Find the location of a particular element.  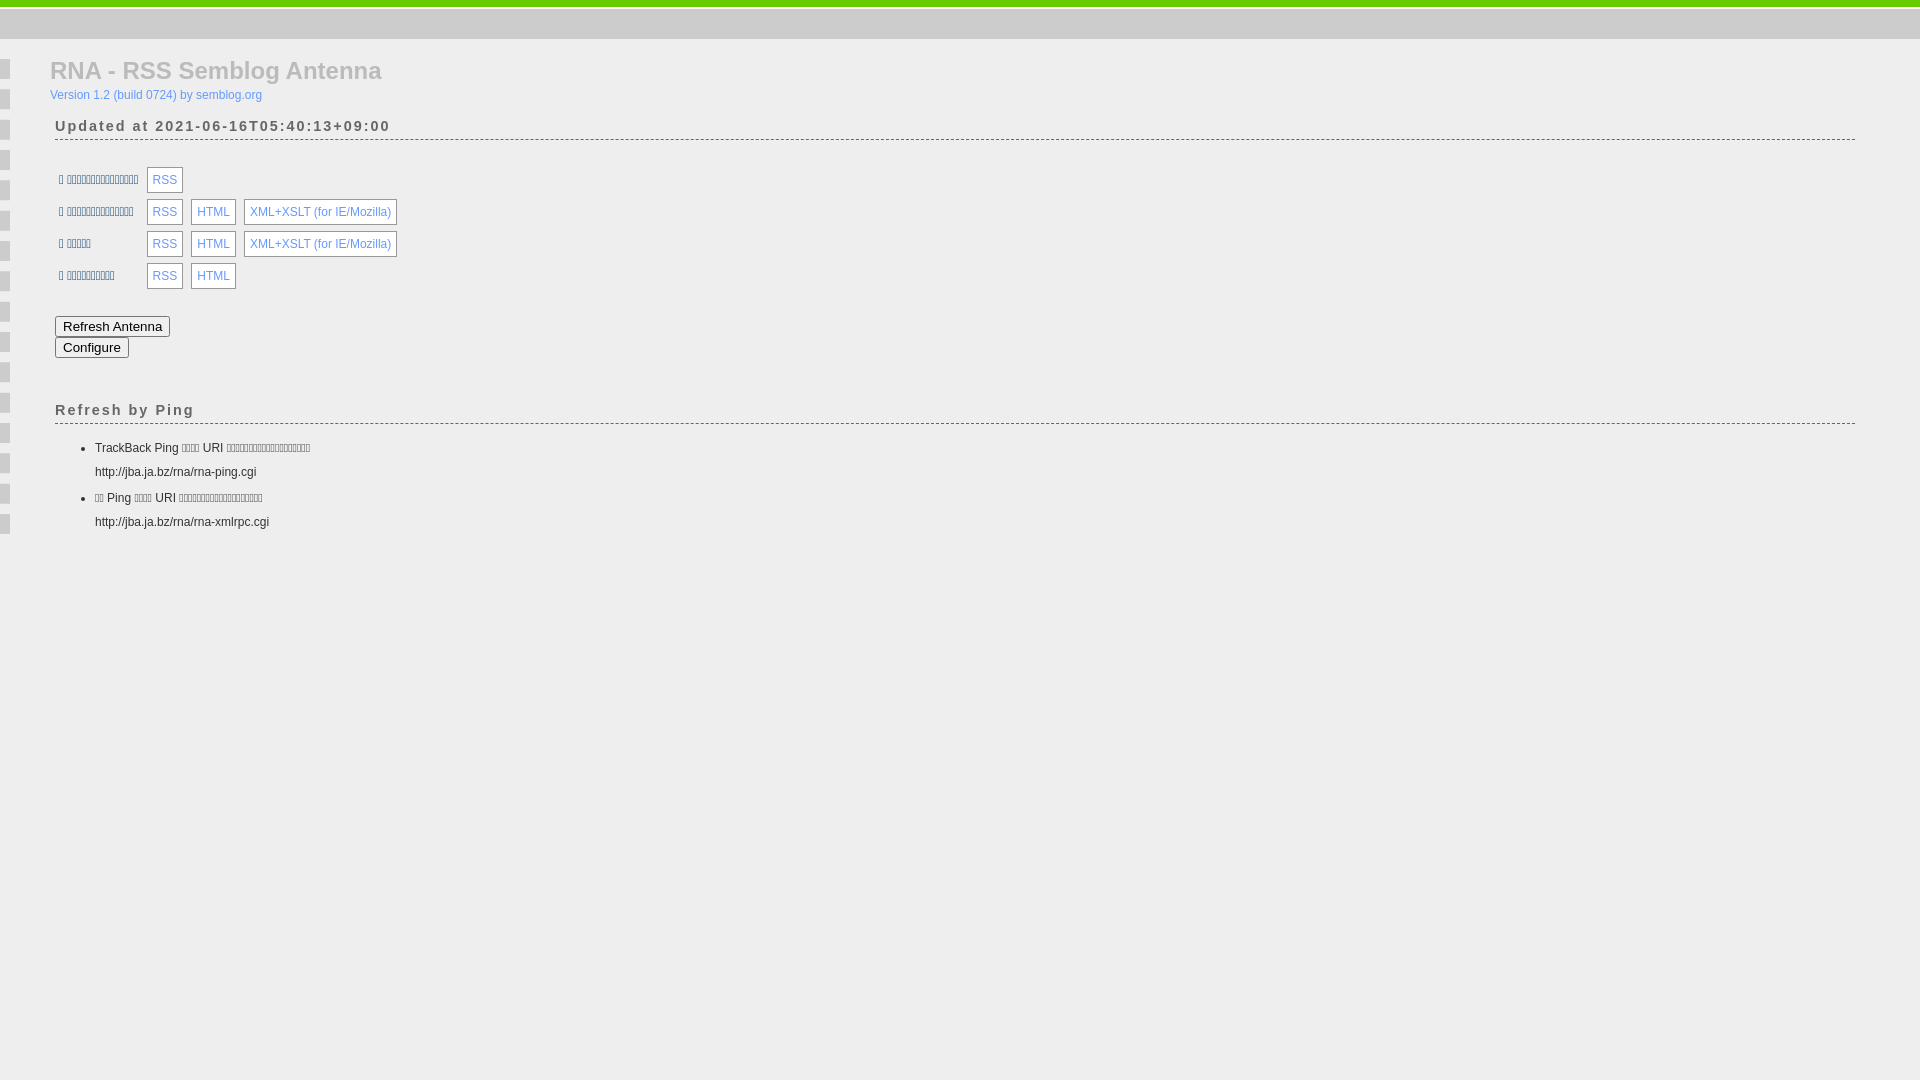

RSS is located at coordinates (166, 212).